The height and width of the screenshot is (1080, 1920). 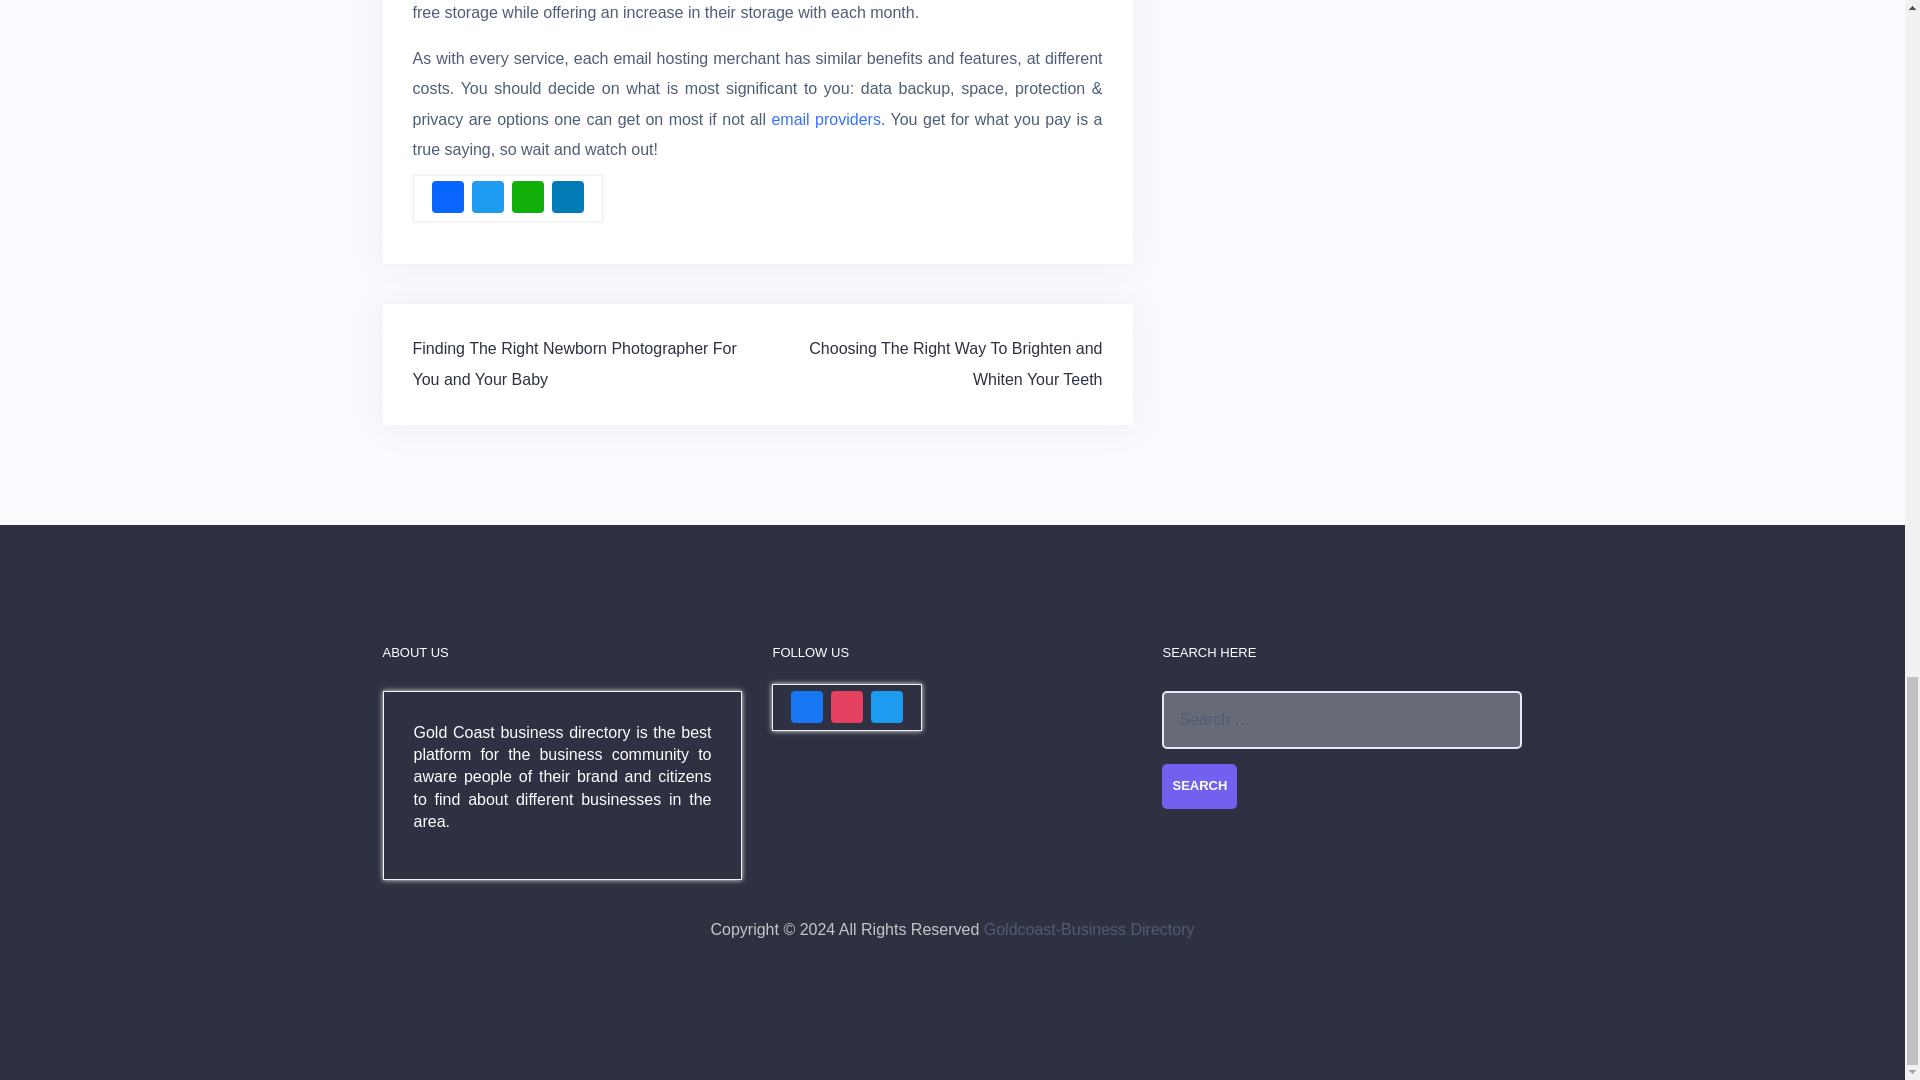 I want to click on Twitter, so click(x=488, y=200).